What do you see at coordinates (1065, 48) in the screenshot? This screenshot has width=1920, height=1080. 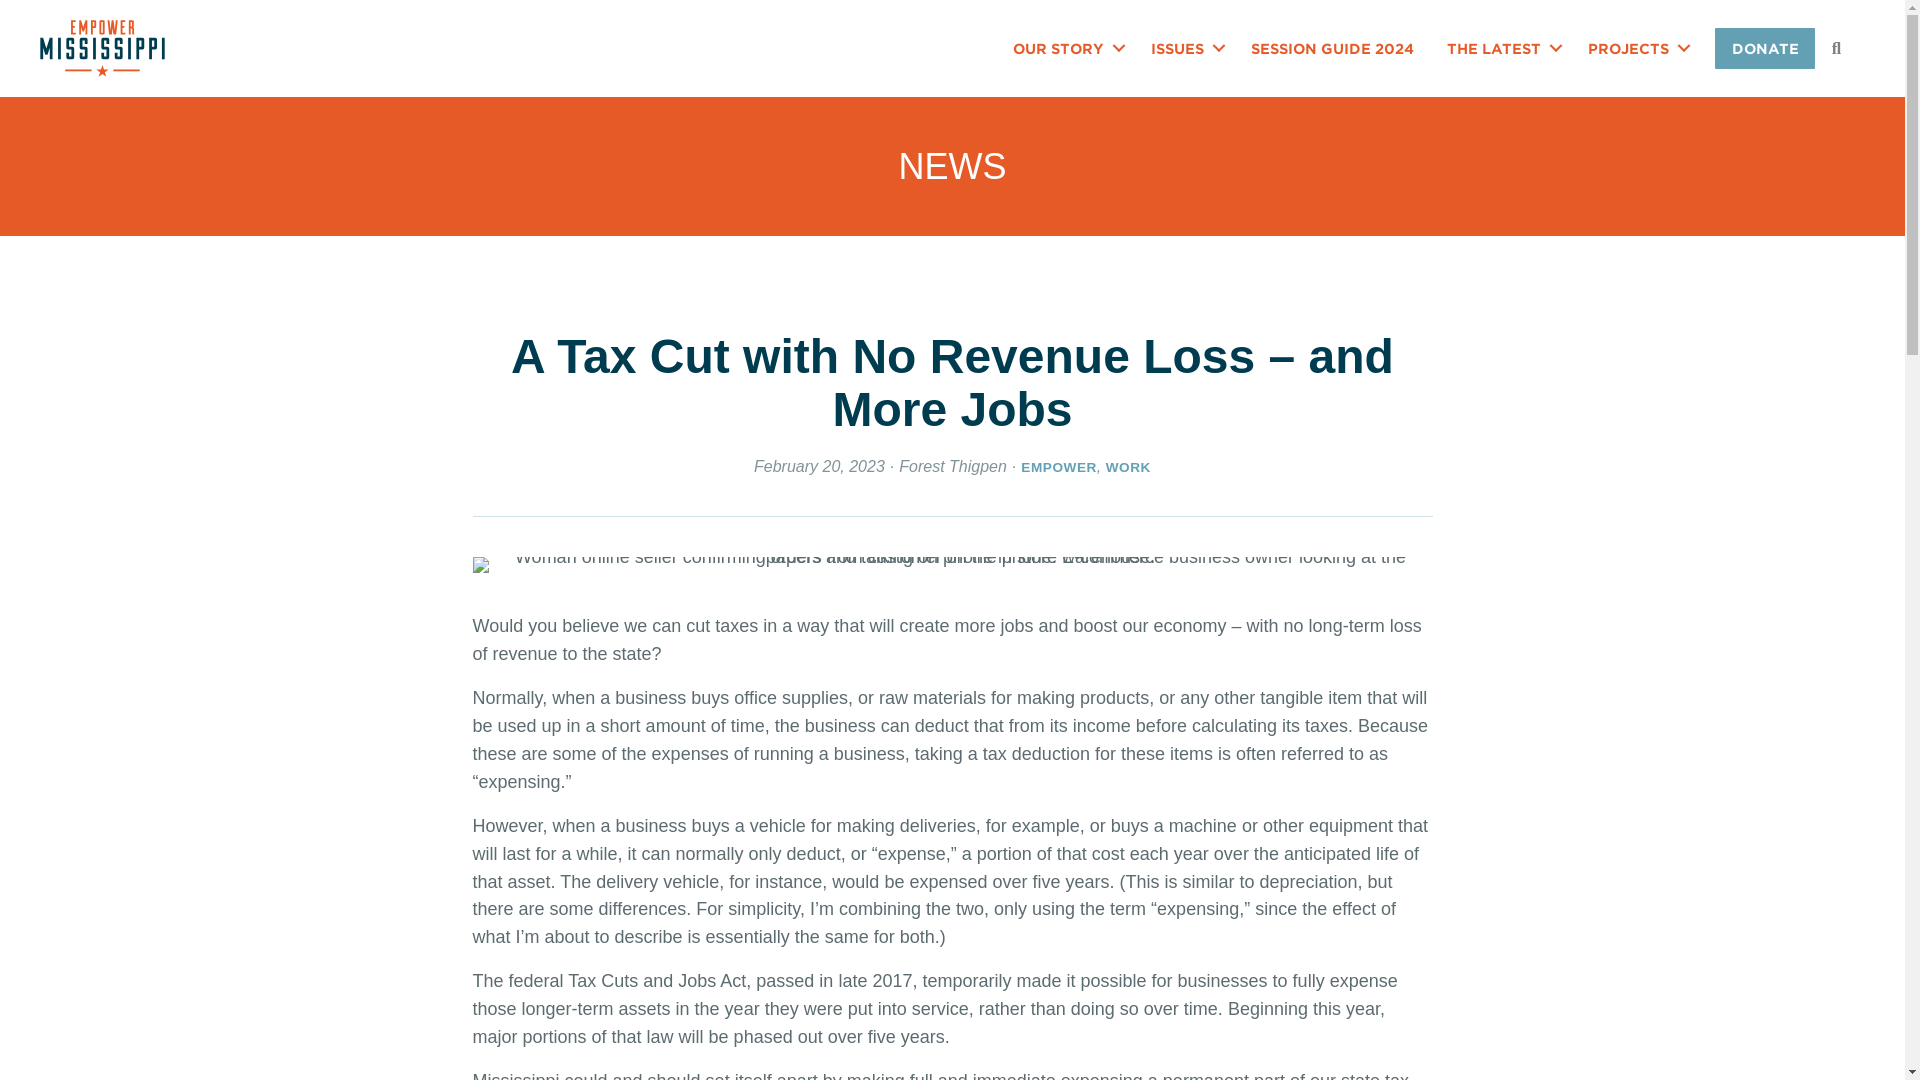 I see `OUR STORY` at bounding box center [1065, 48].